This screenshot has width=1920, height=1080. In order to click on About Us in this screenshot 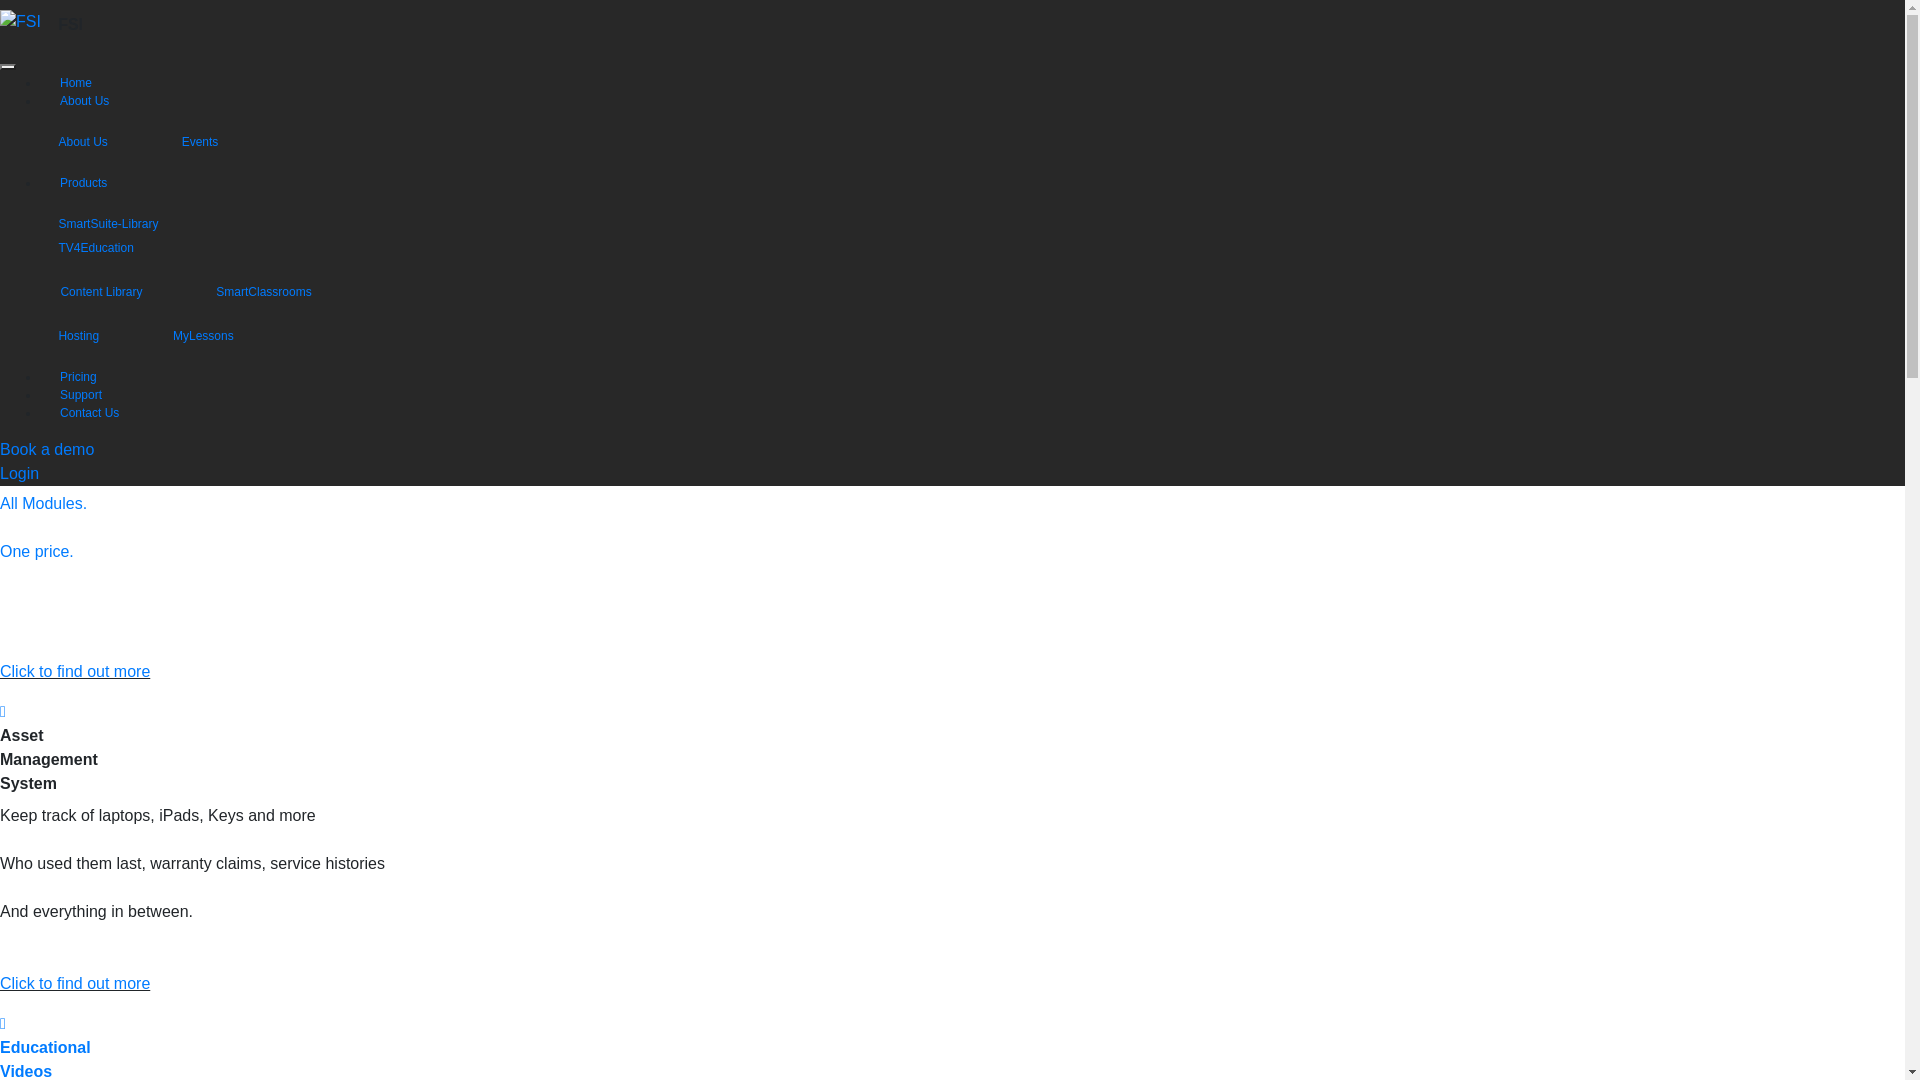, I will do `click(84, 101)`.